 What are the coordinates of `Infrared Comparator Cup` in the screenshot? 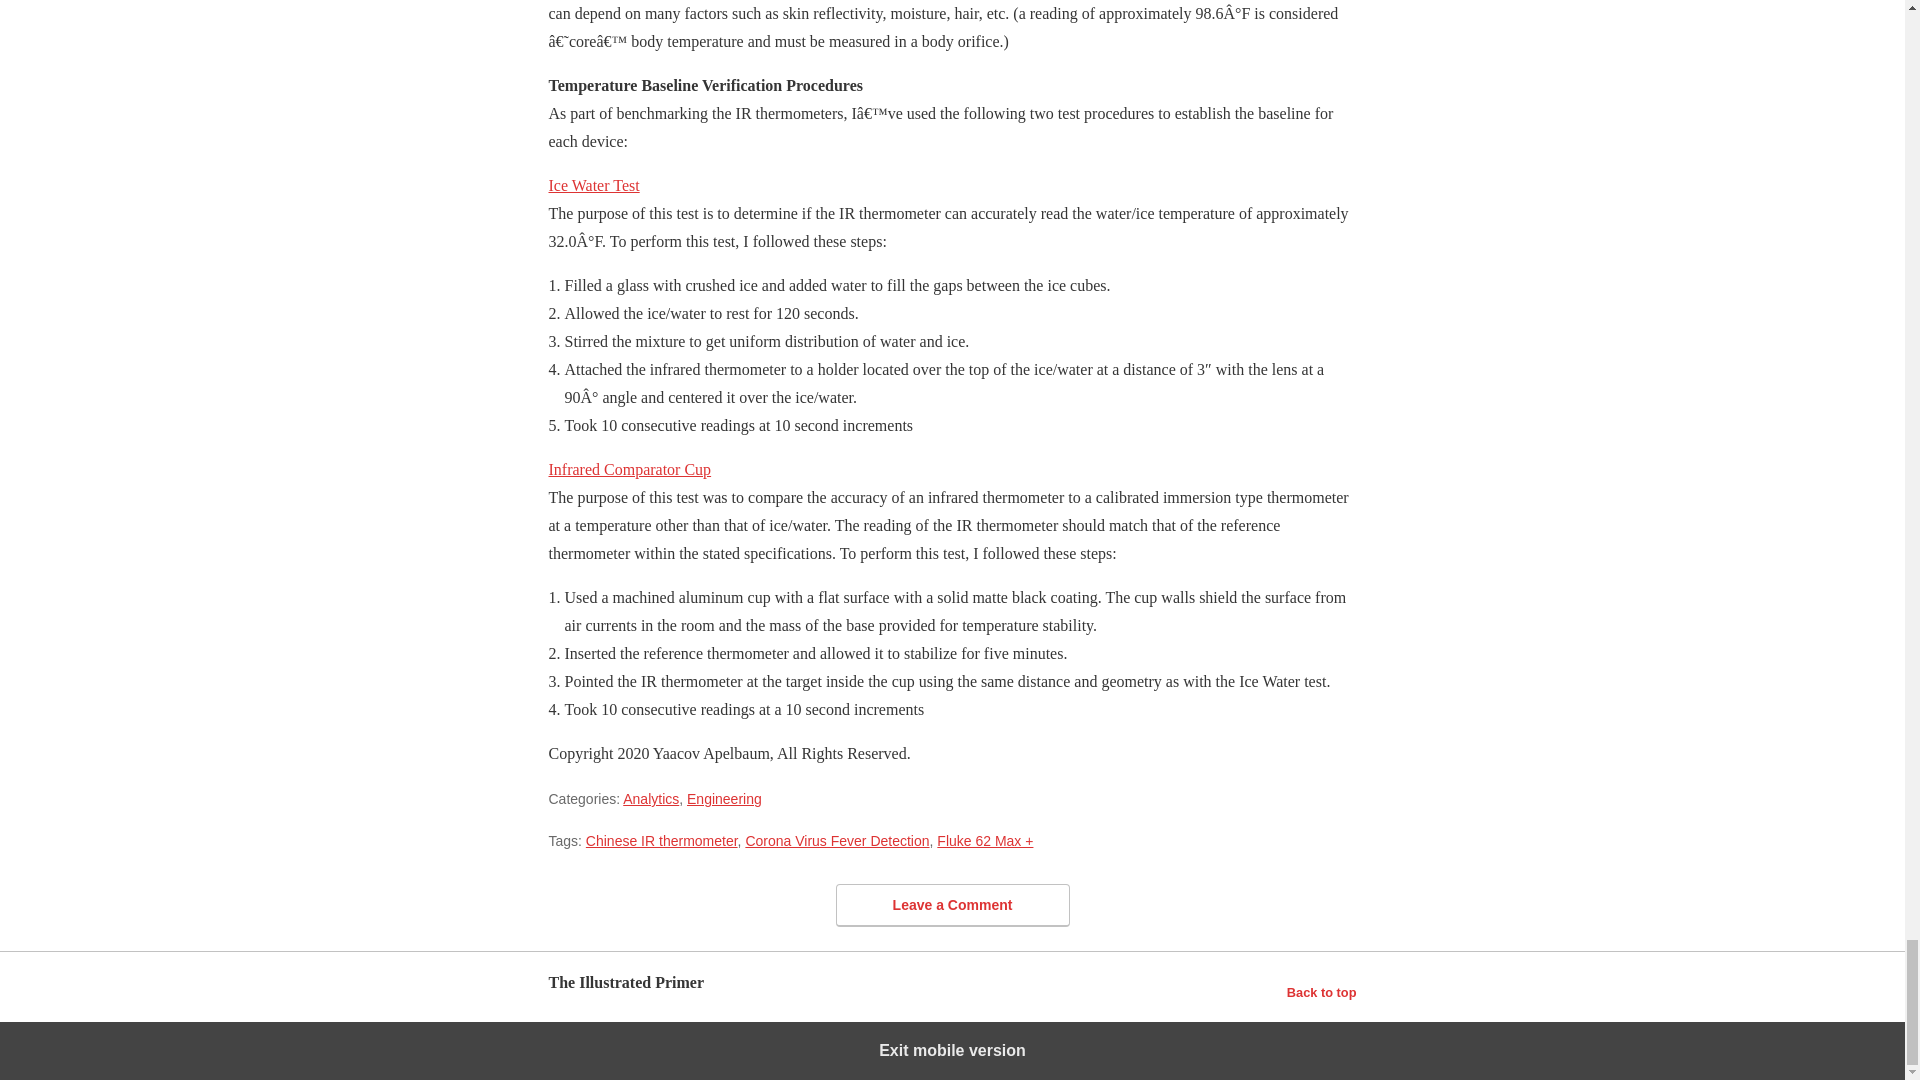 It's located at (628, 470).